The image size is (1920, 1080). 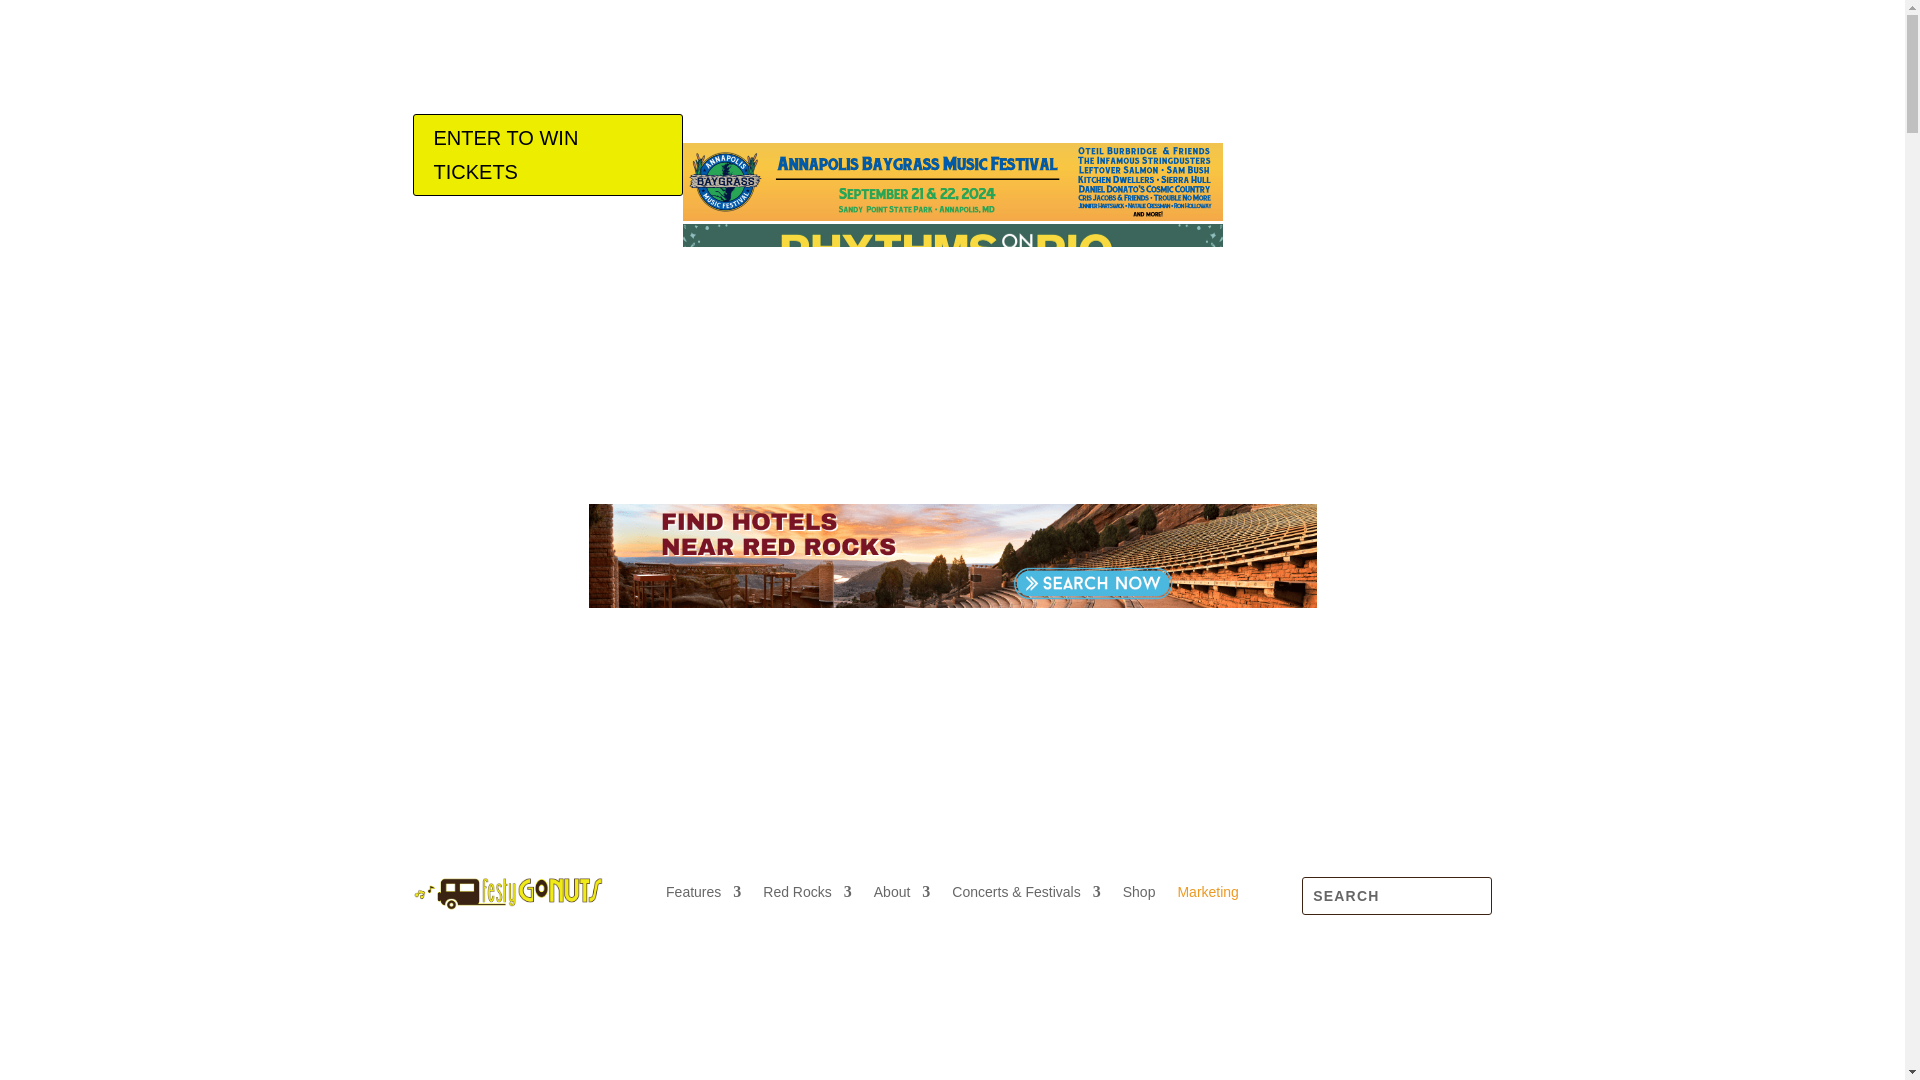 What do you see at coordinates (1356, 130) in the screenshot?
I see `Follow on Facebook` at bounding box center [1356, 130].